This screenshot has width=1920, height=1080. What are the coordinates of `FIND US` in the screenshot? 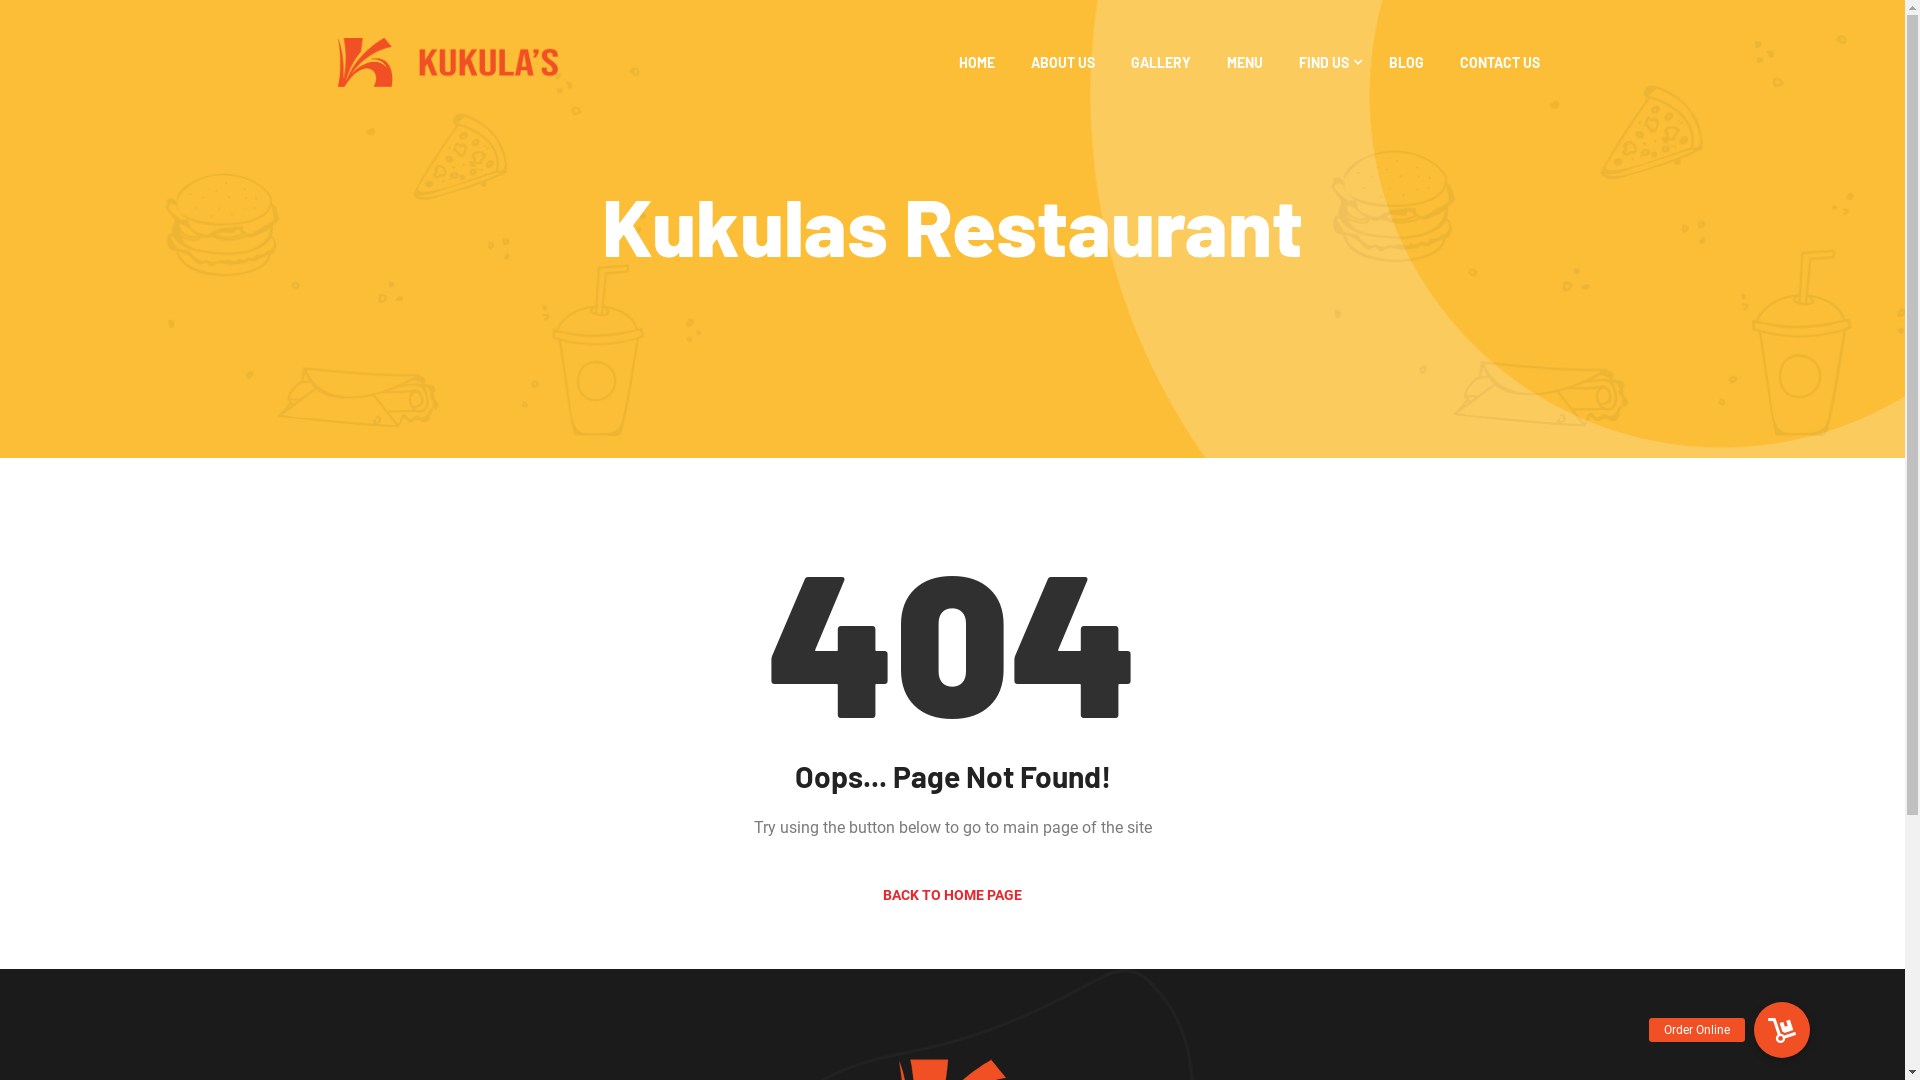 It's located at (1326, 62).